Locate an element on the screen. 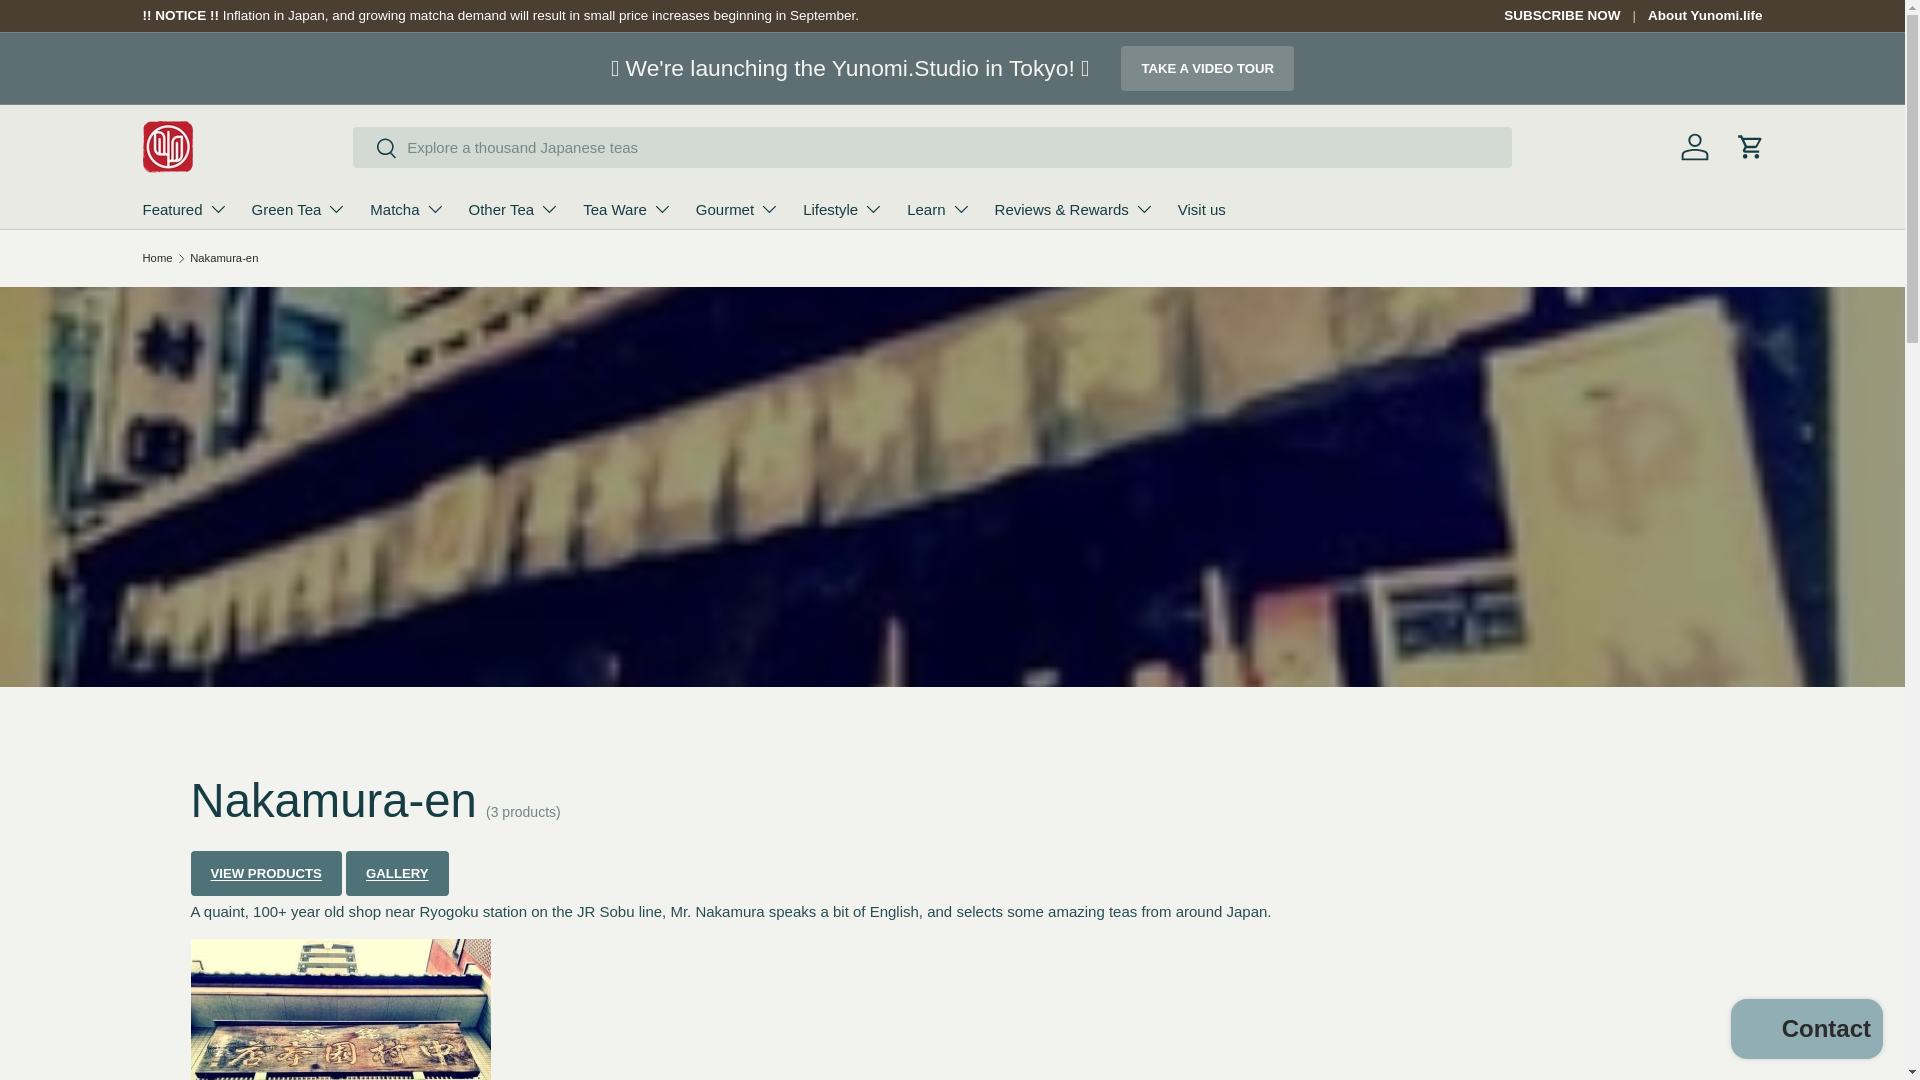  Green Tea is located at coordinates (299, 208).